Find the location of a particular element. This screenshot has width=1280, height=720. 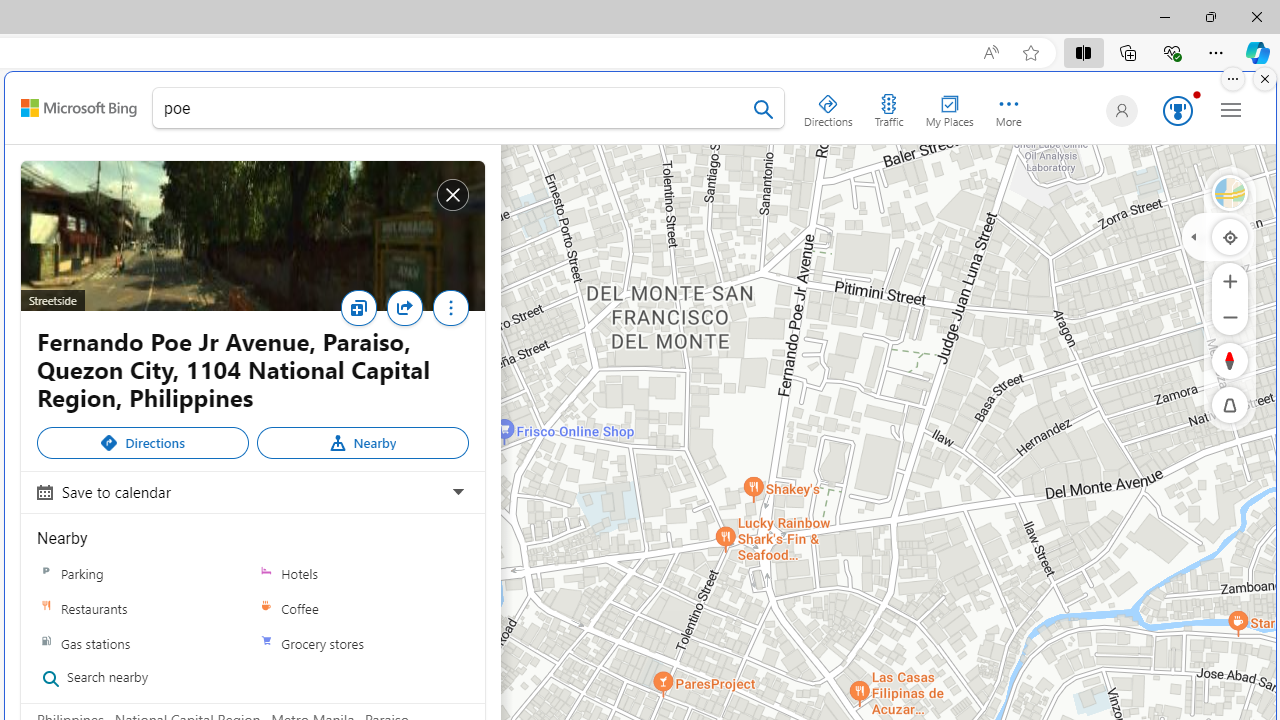

Gas stations is located at coordinates (143, 642).